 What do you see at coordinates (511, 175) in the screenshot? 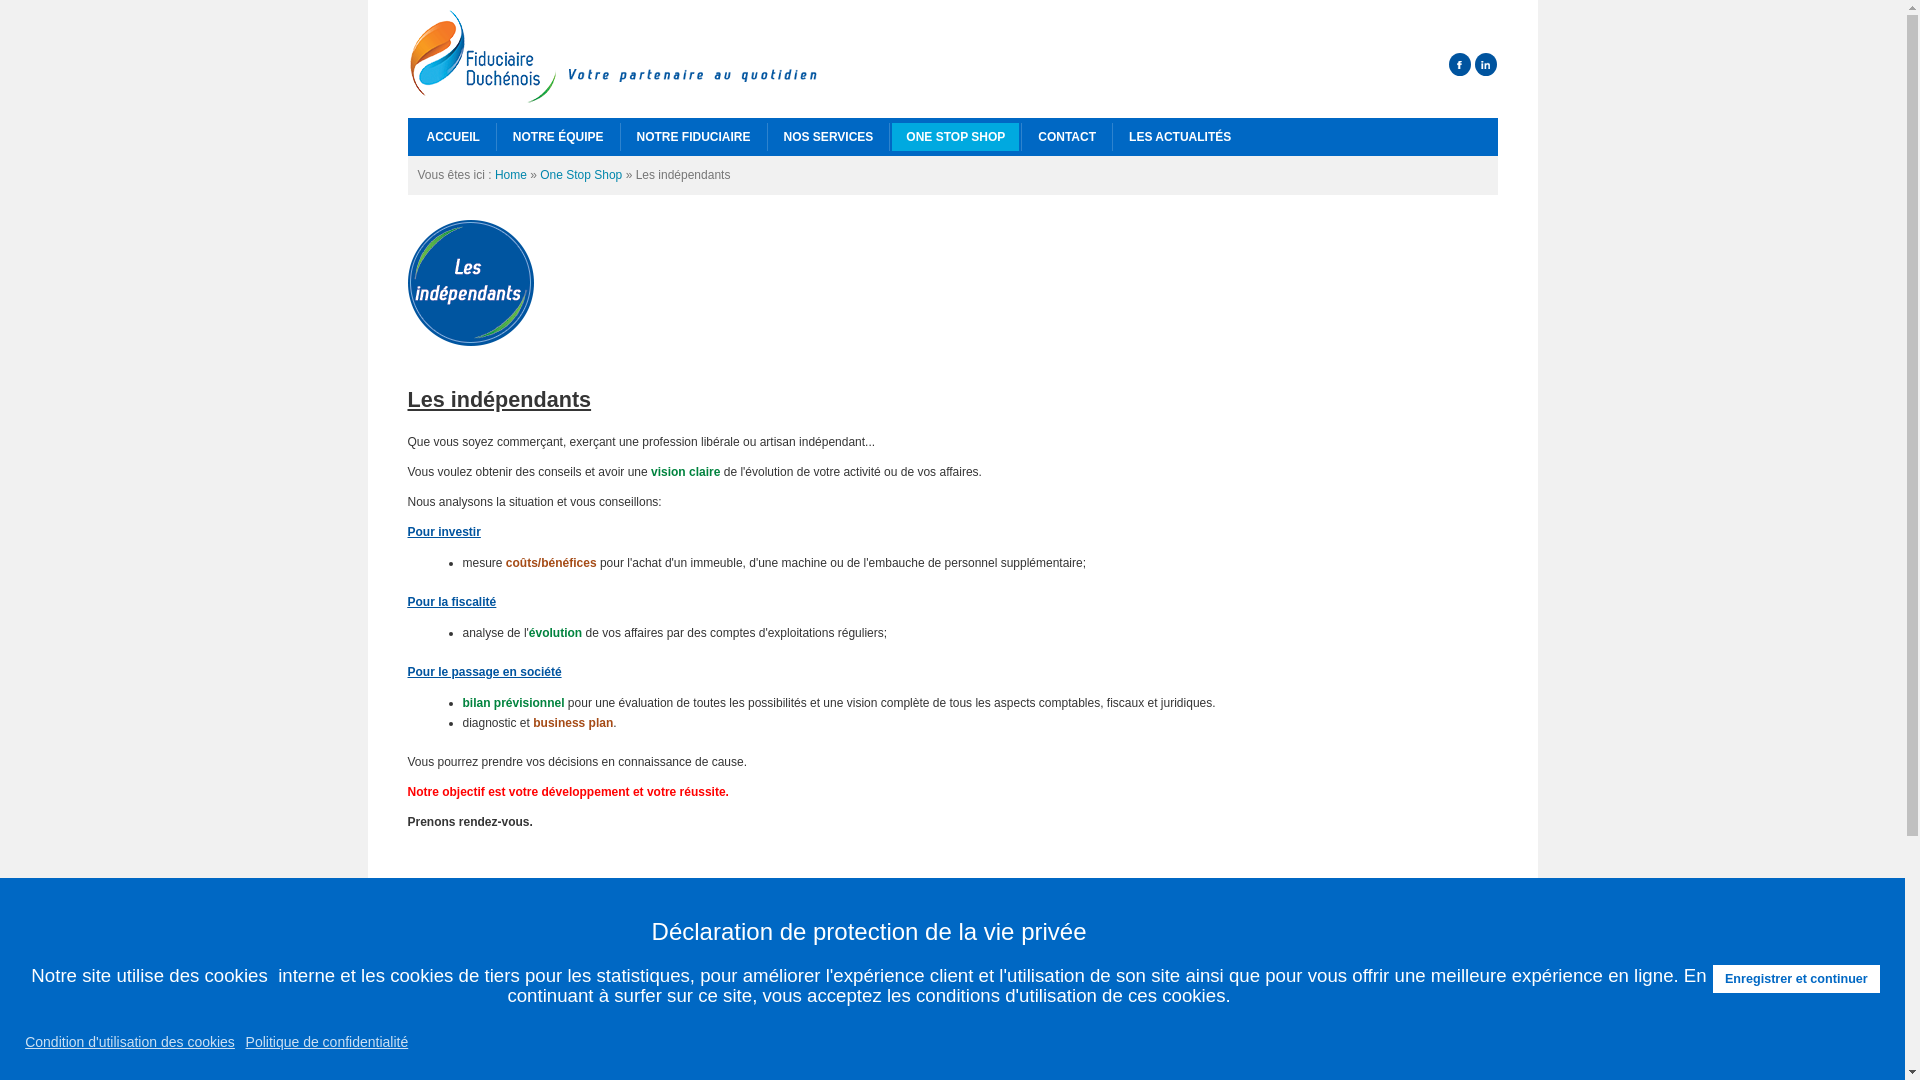
I see `Home` at bounding box center [511, 175].